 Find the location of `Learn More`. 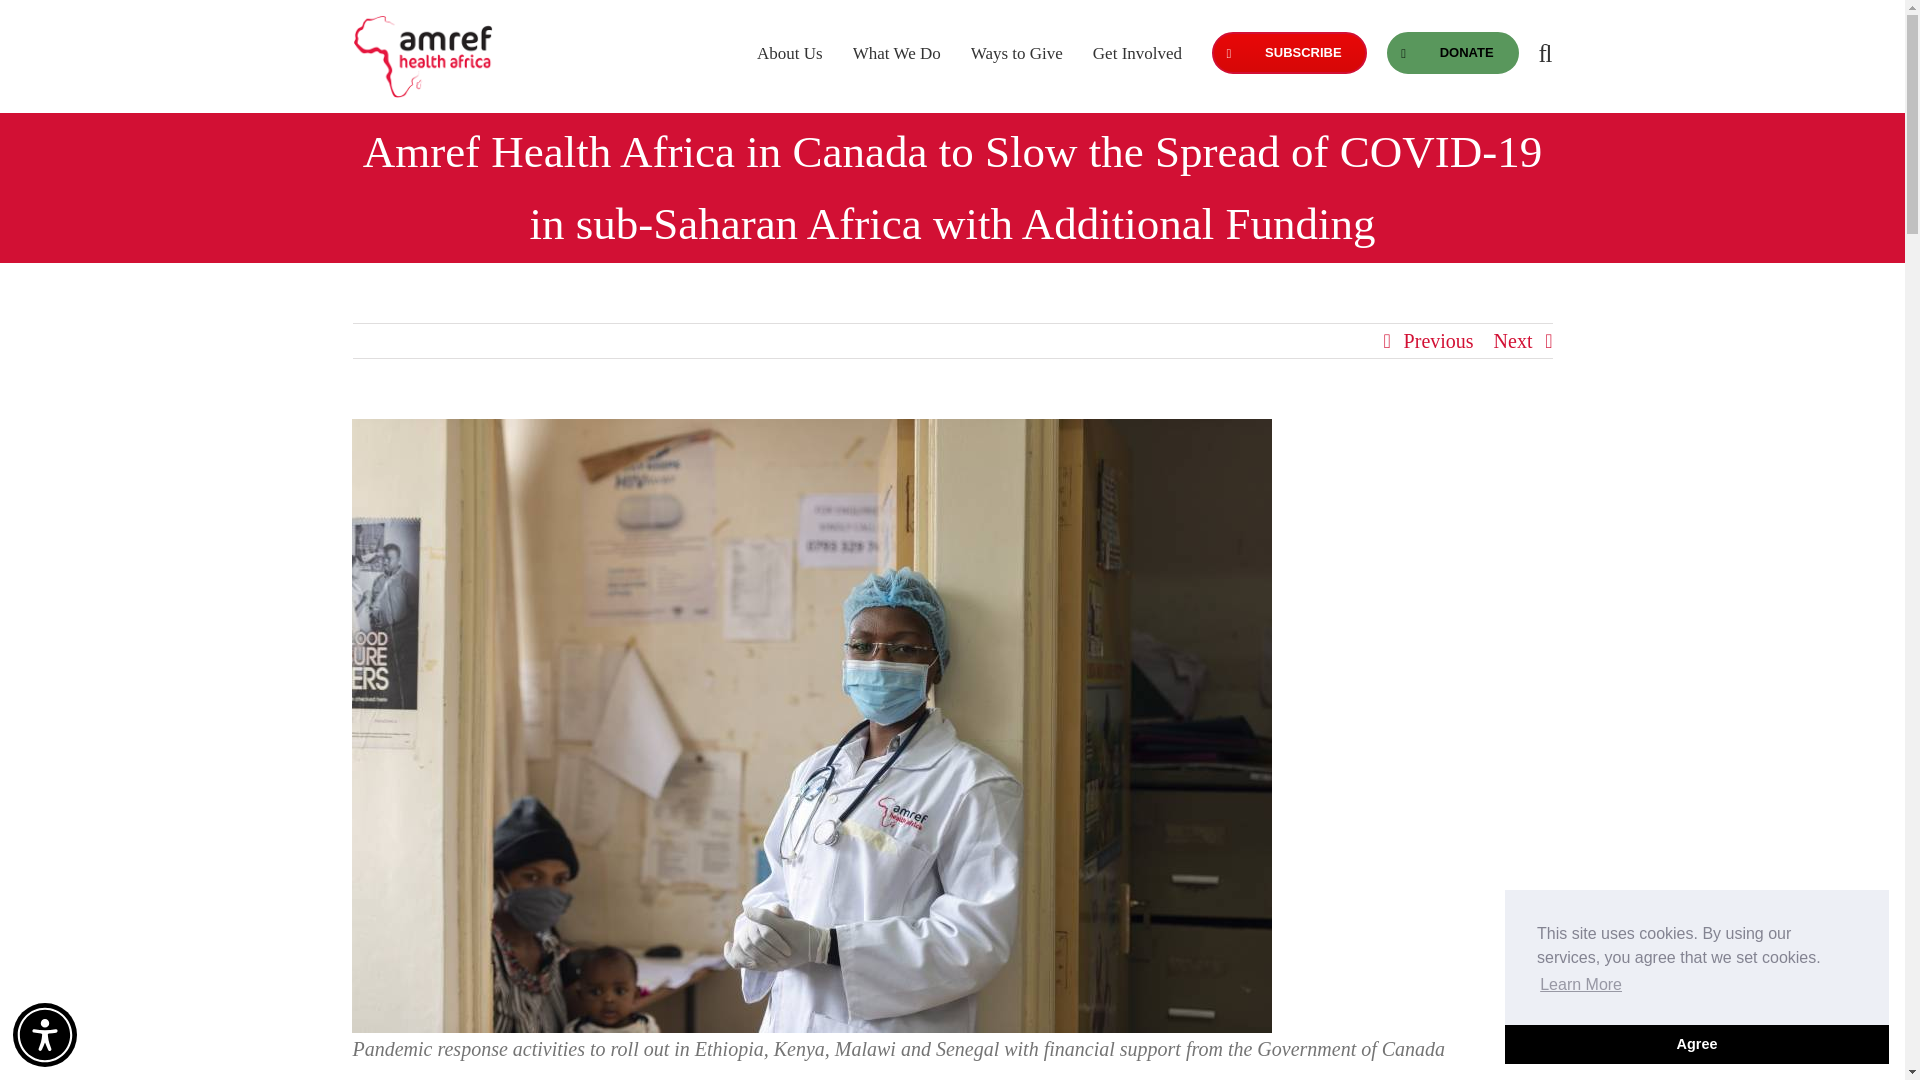

Learn More is located at coordinates (1580, 984).